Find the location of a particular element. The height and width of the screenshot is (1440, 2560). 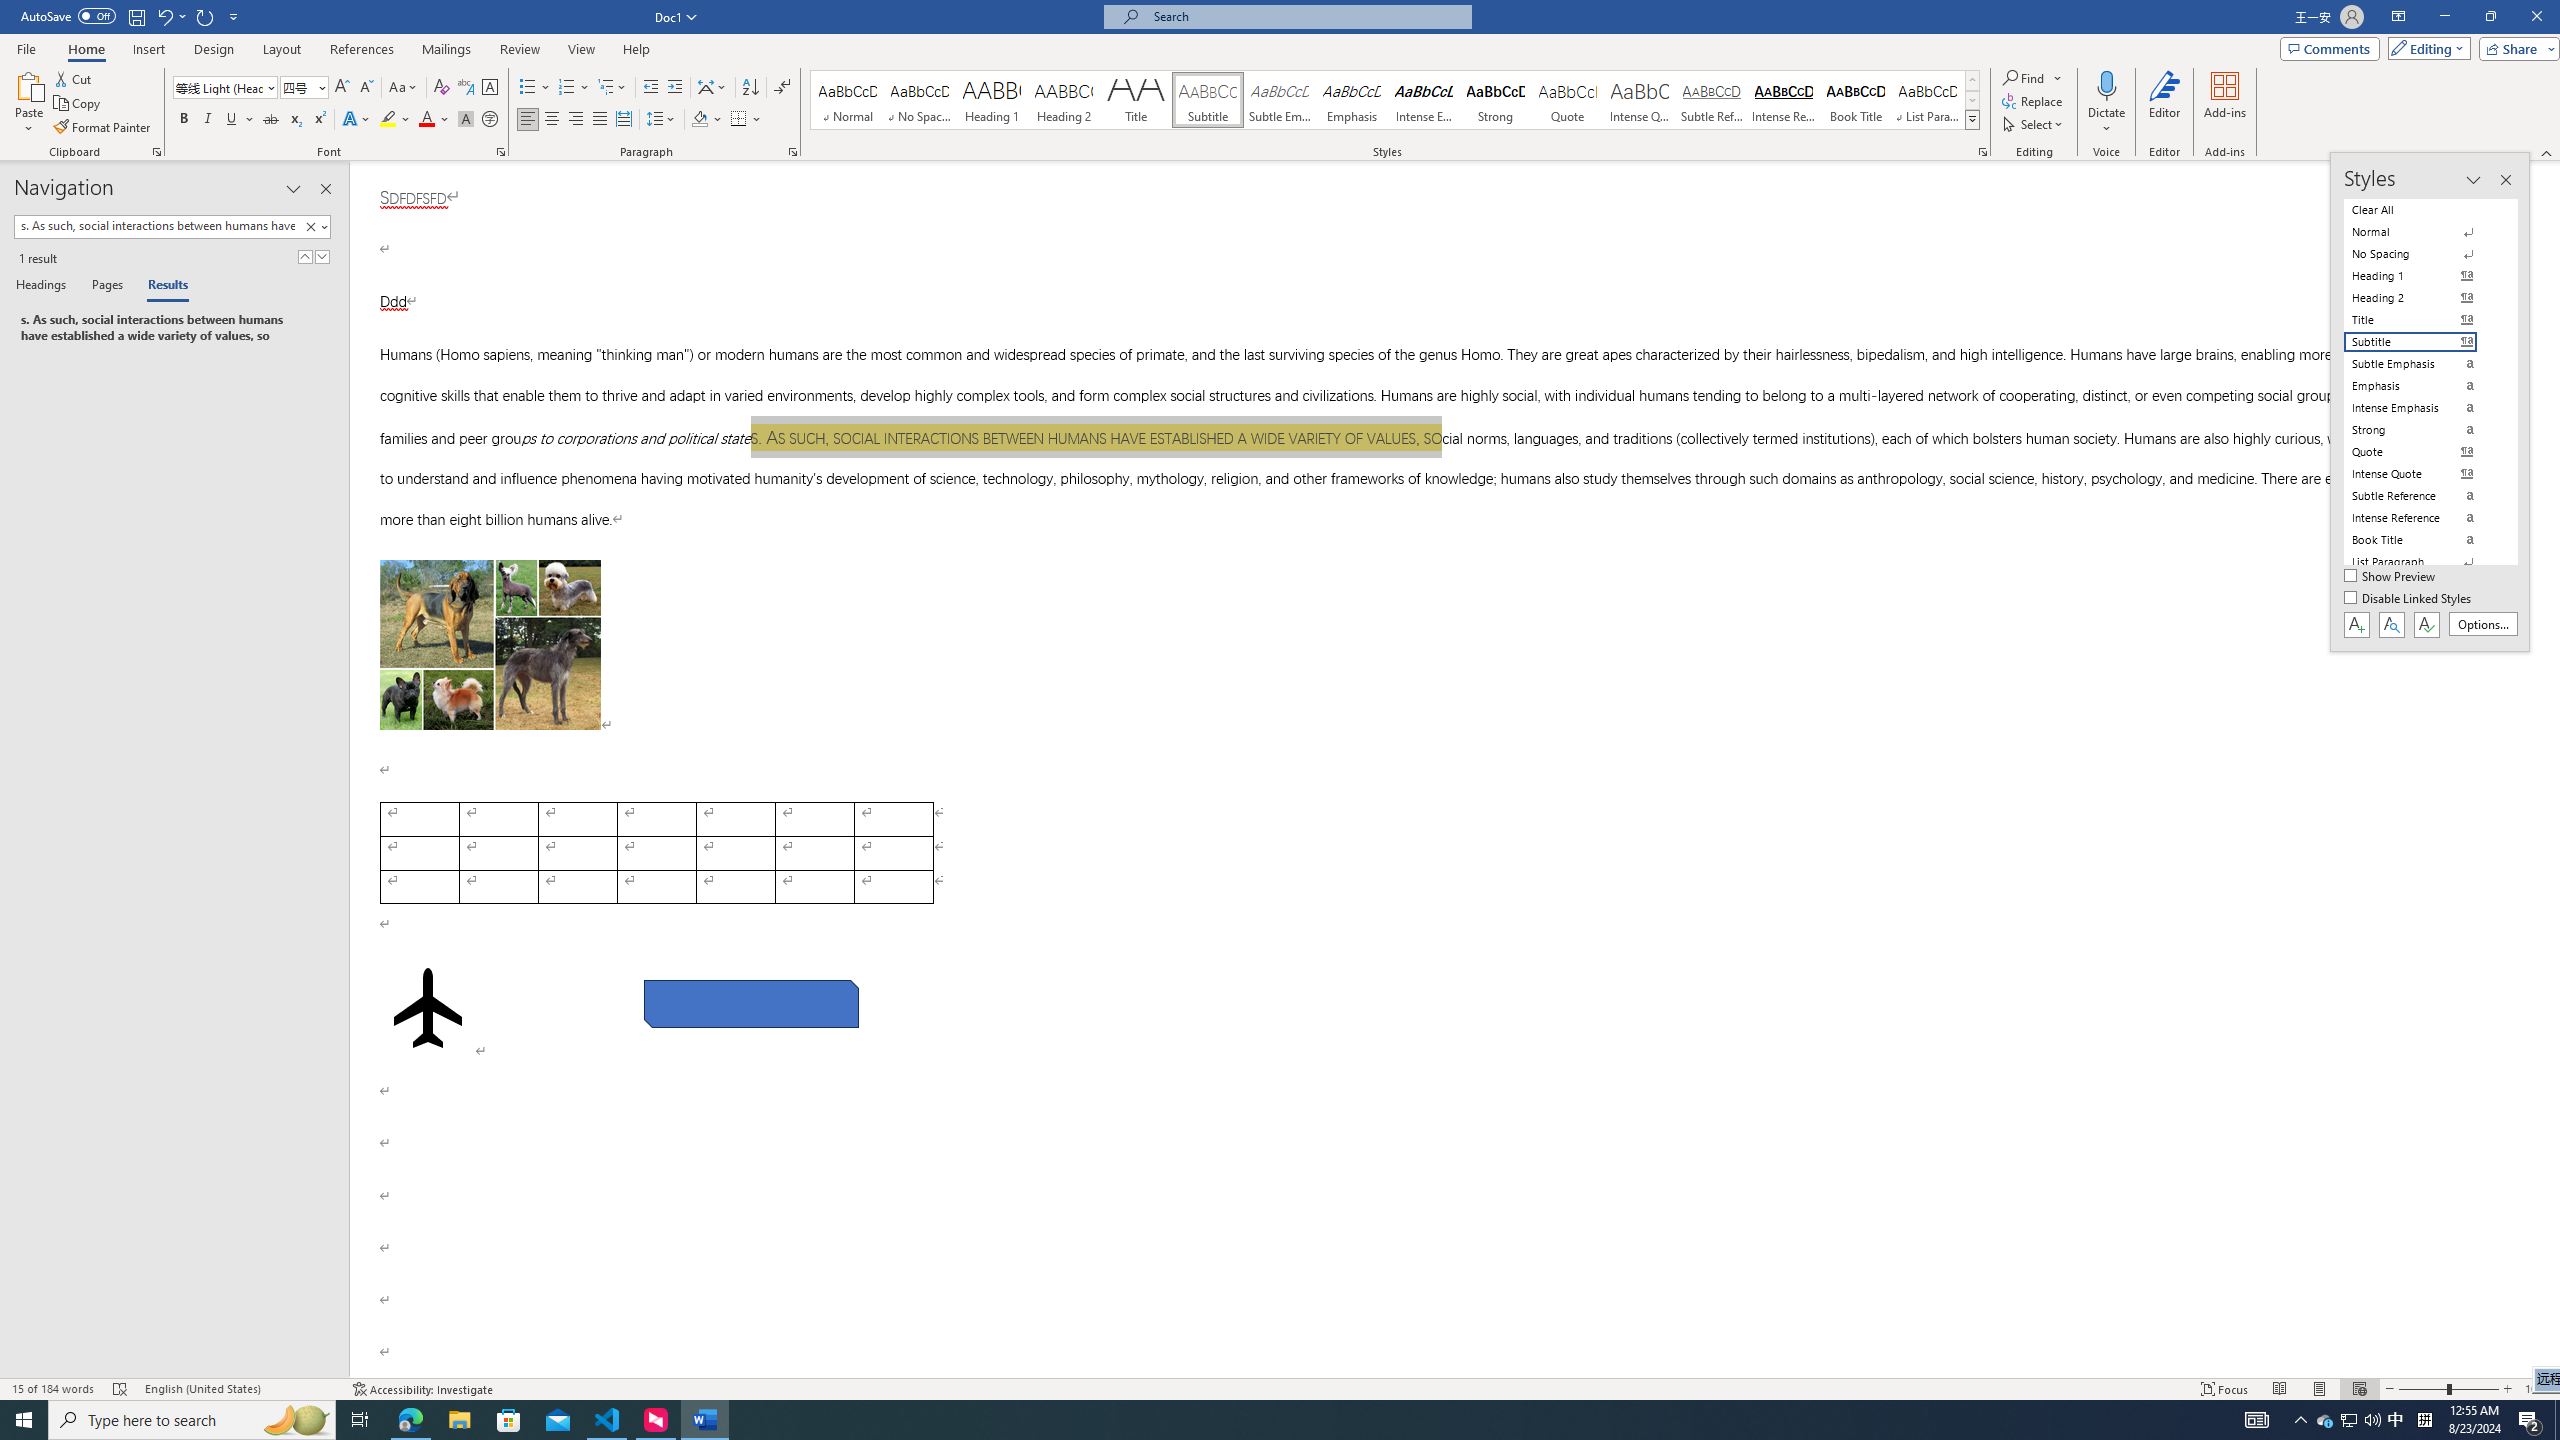

Subscript is located at coordinates (296, 120).